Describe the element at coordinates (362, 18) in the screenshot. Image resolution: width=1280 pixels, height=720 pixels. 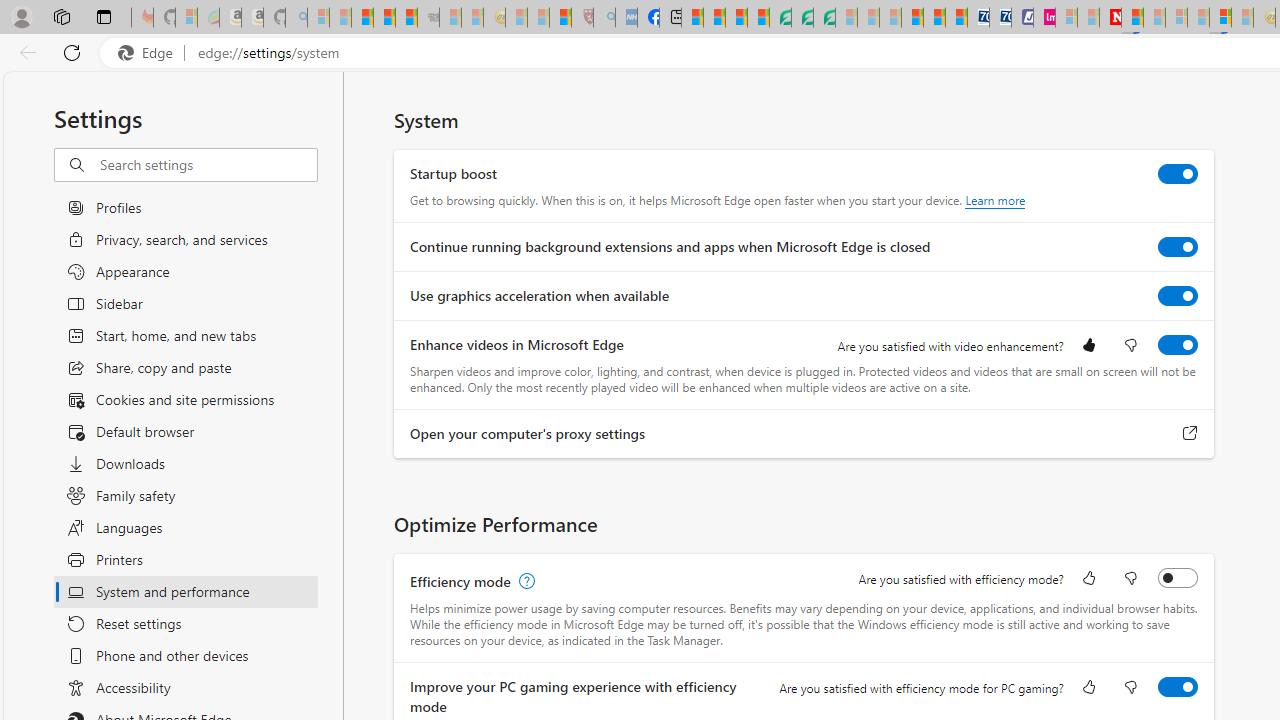
I see `The Weather Channel - MSN` at that location.